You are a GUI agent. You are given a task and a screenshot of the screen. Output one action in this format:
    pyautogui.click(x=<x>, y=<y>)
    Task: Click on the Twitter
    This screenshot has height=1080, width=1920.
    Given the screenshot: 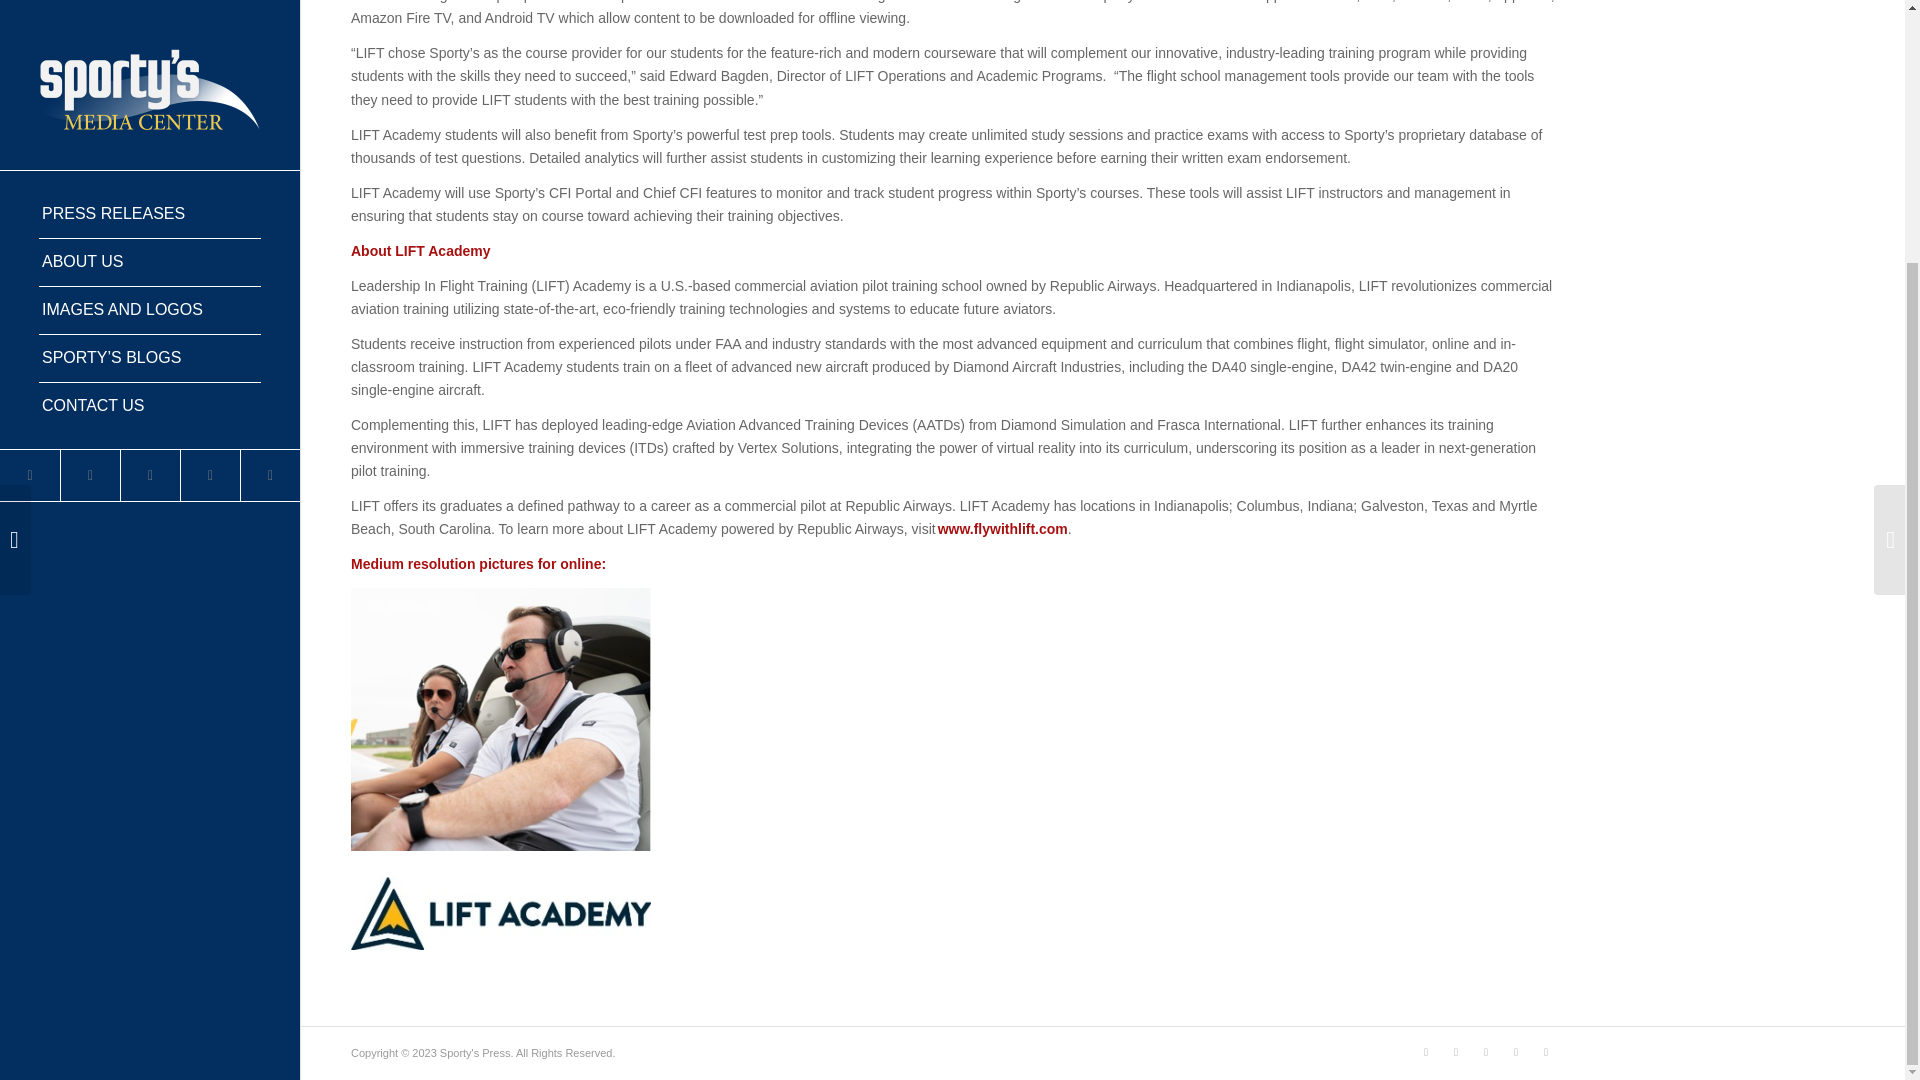 What is the action you would take?
    pyautogui.click(x=30, y=141)
    